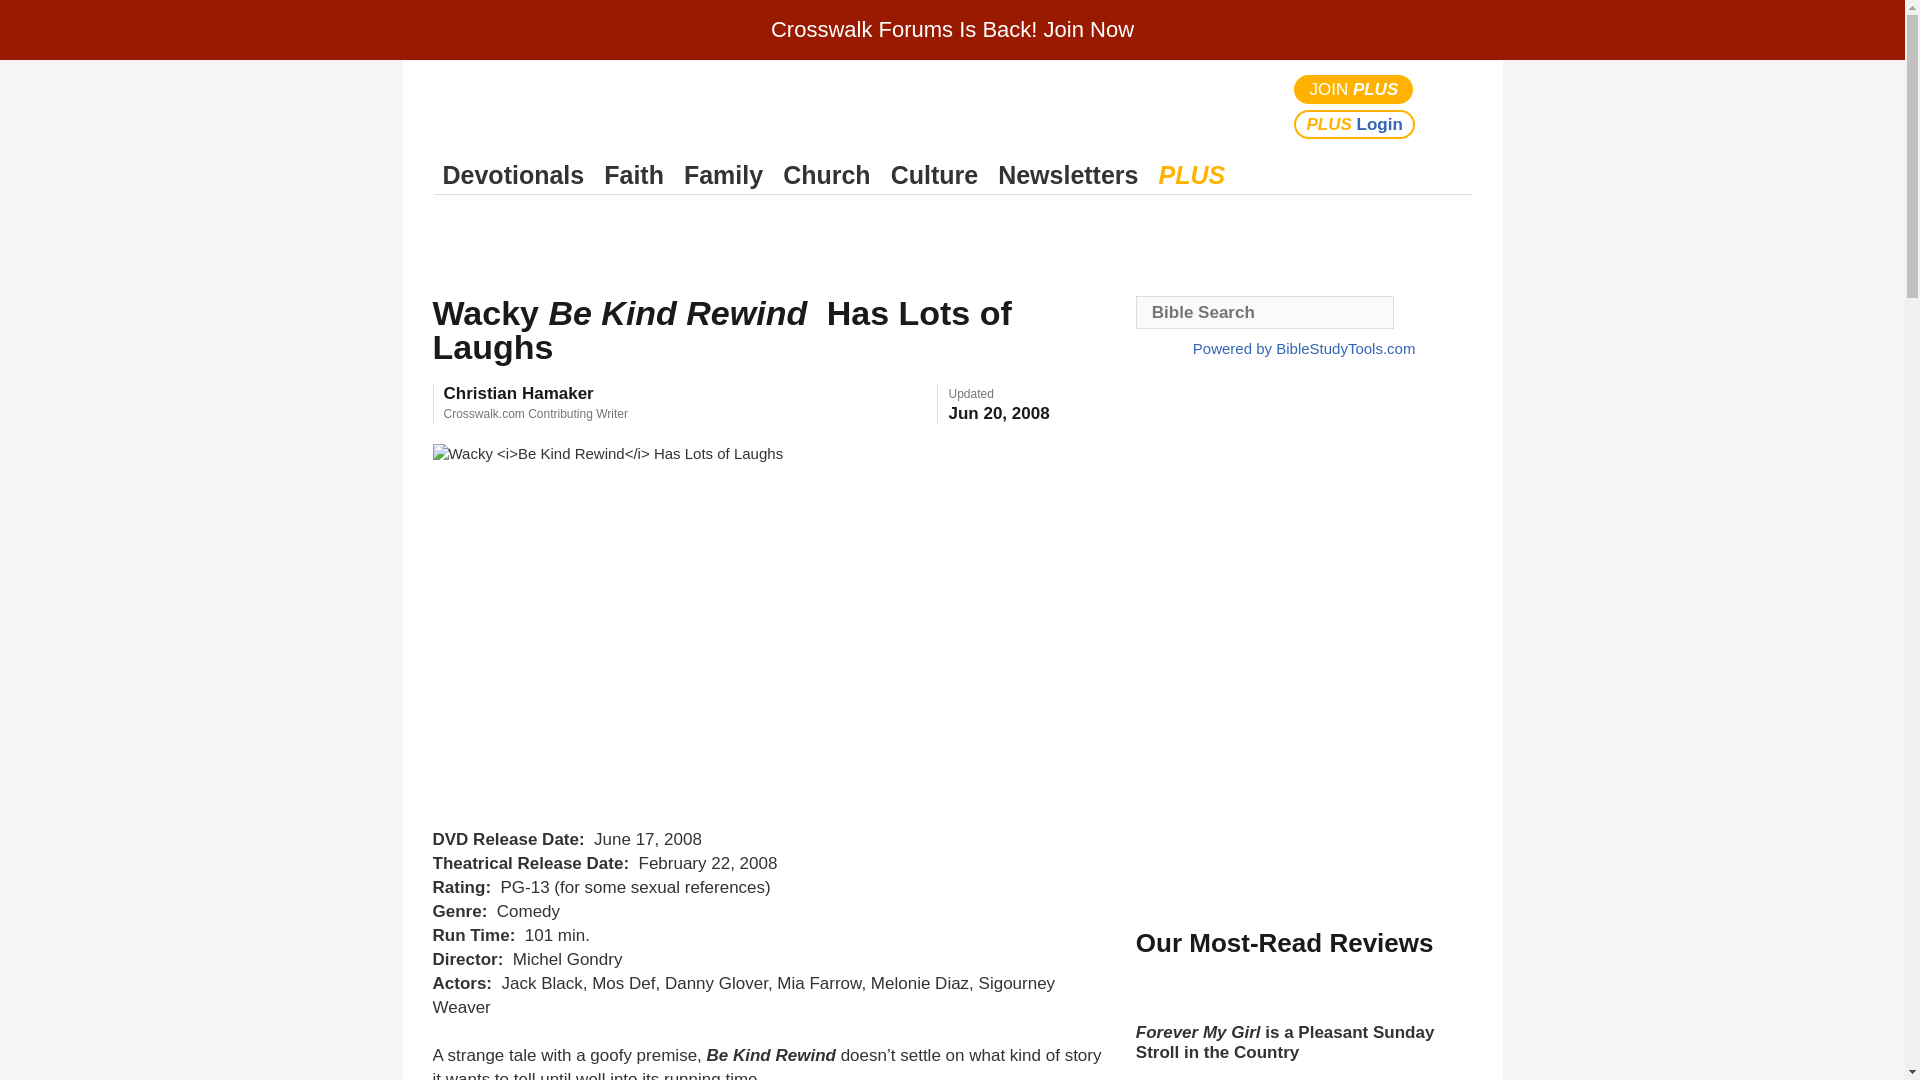 The image size is (1920, 1080). What do you see at coordinates (634, 175) in the screenshot?
I see `Faith` at bounding box center [634, 175].